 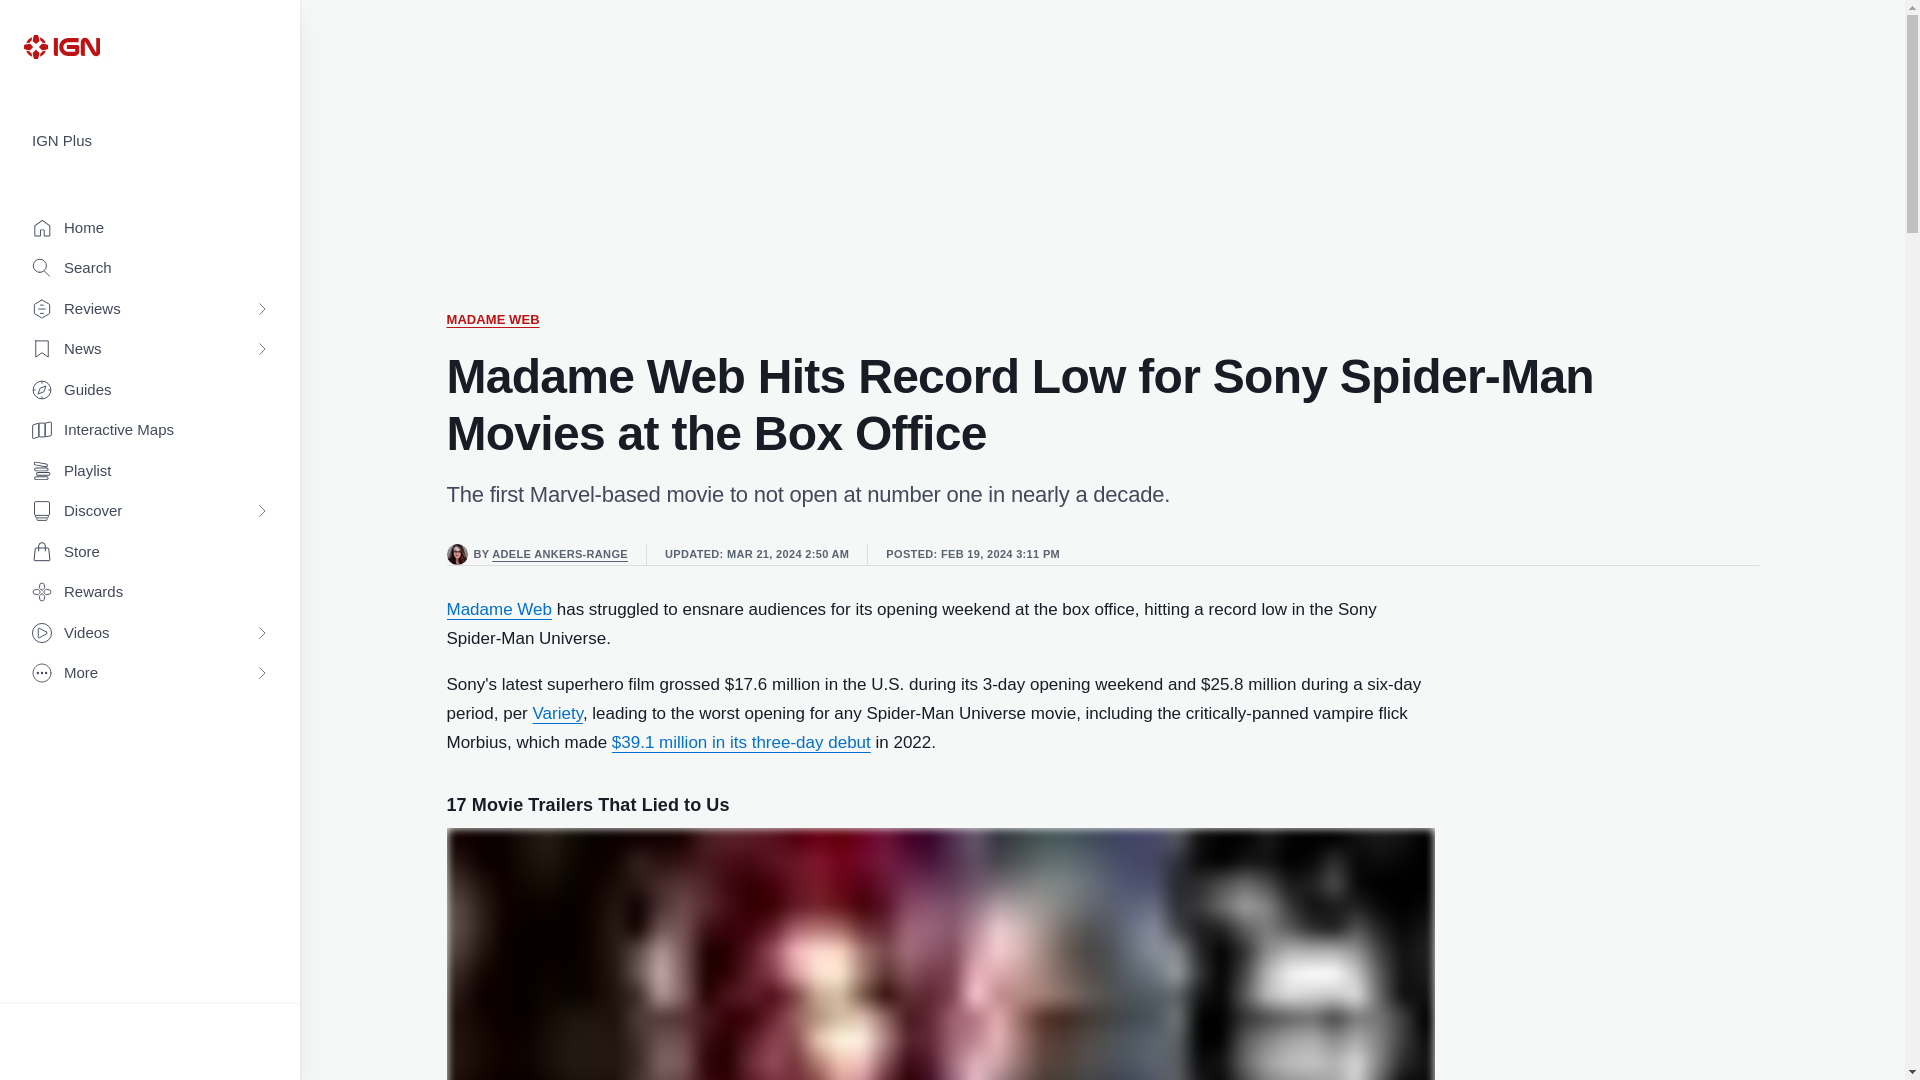 I want to click on Store, so click(x=150, y=552).